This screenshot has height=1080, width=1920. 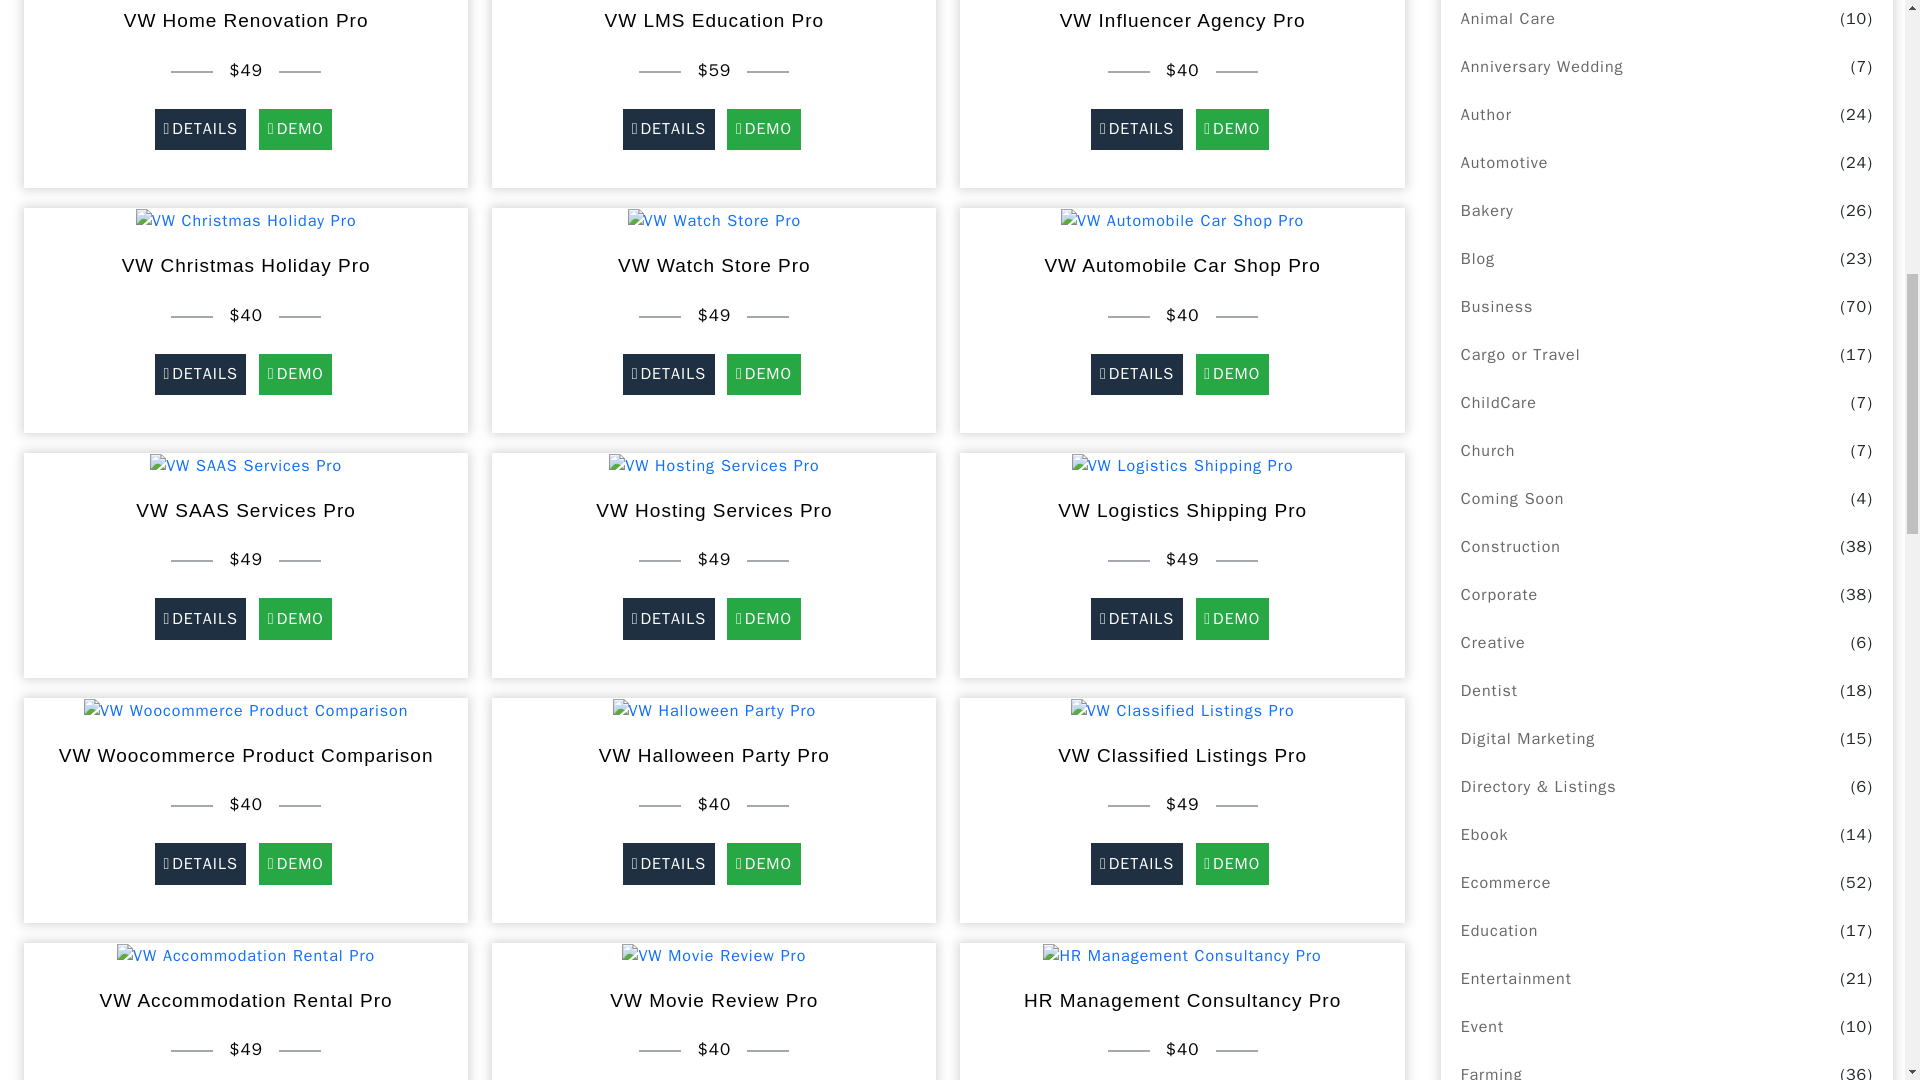 What do you see at coordinates (1232, 130) in the screenshot?
I see `DEMO` at bounding box center [1232, 130].